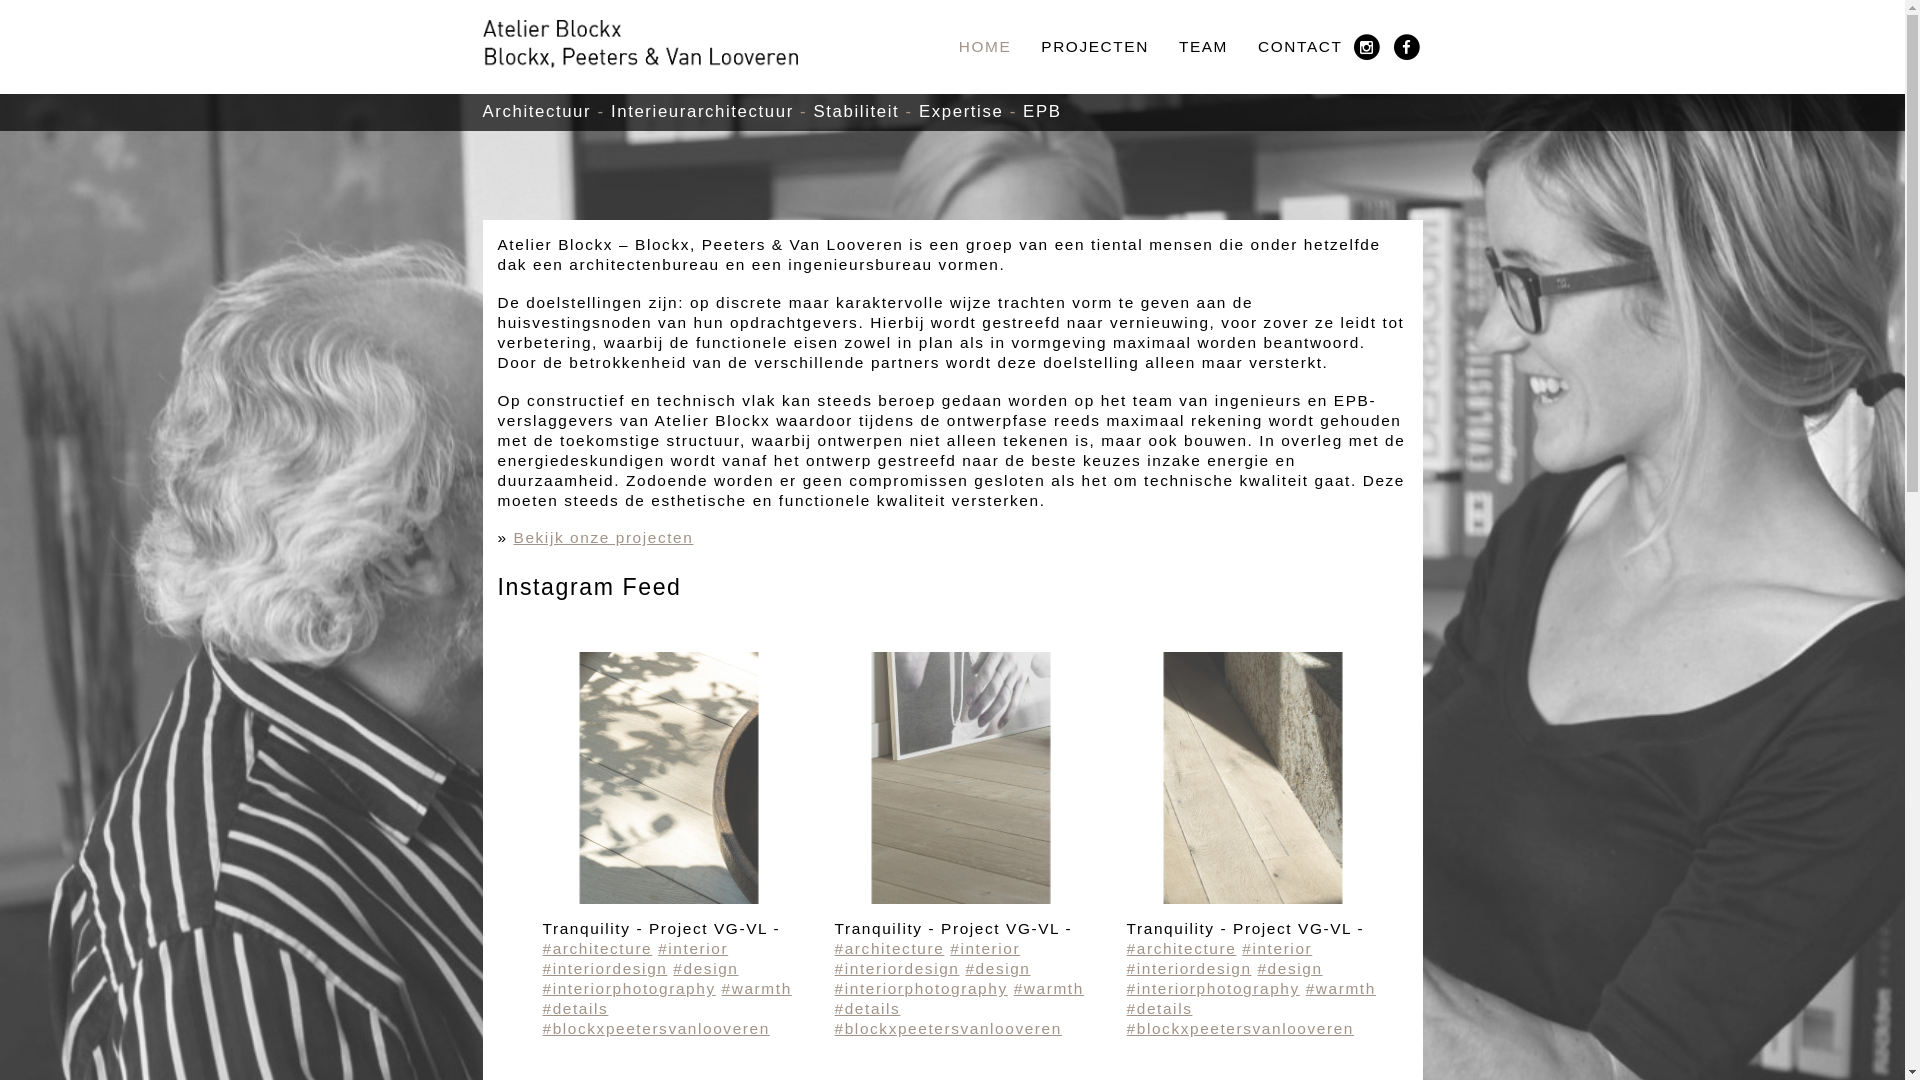 The width and height of the screenshot is (1920, 1080). Describe the element at coordinates (1182, 948) in the screenshot. I see `#architecture` at that location.